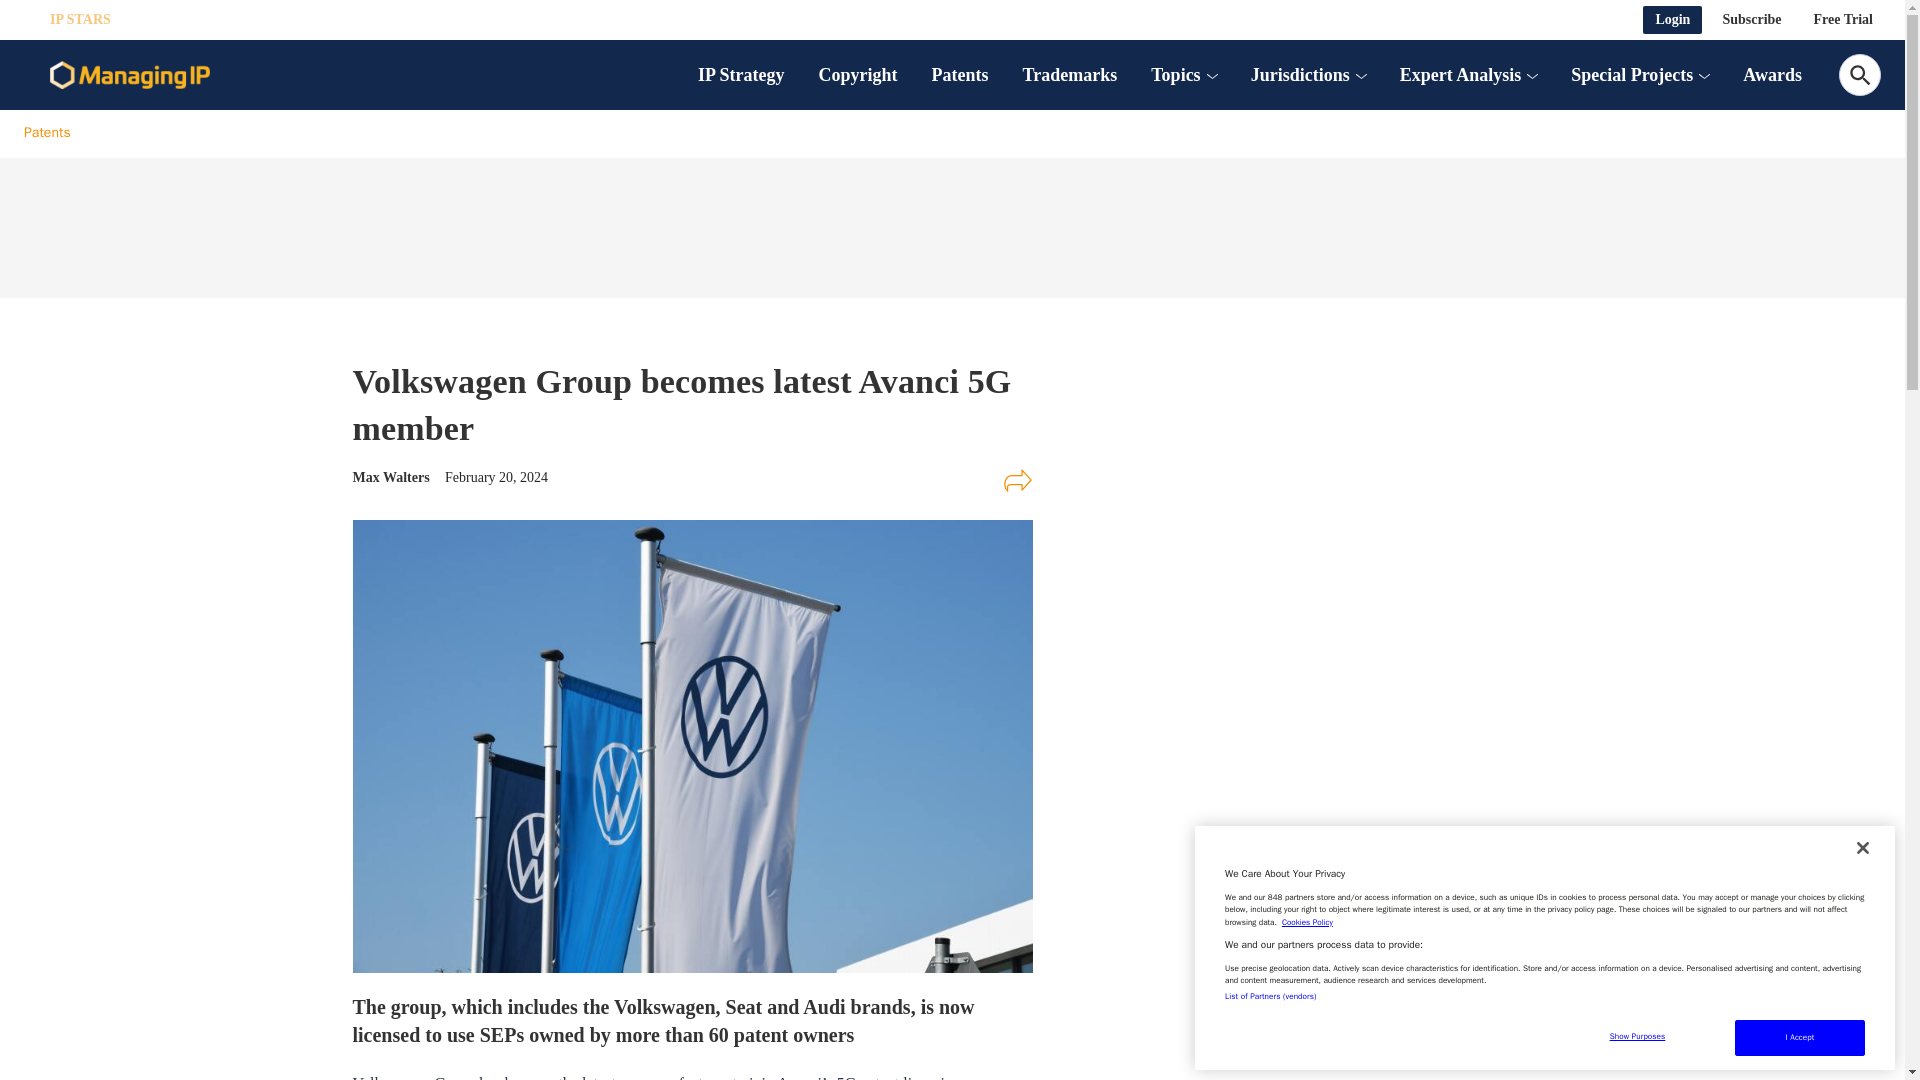 The width and height of the screenshot is (1920, 1080). What do you see at coordinates (858, 74) in the screenshot?
I see `Copyright` at bounding box center [858, 74].